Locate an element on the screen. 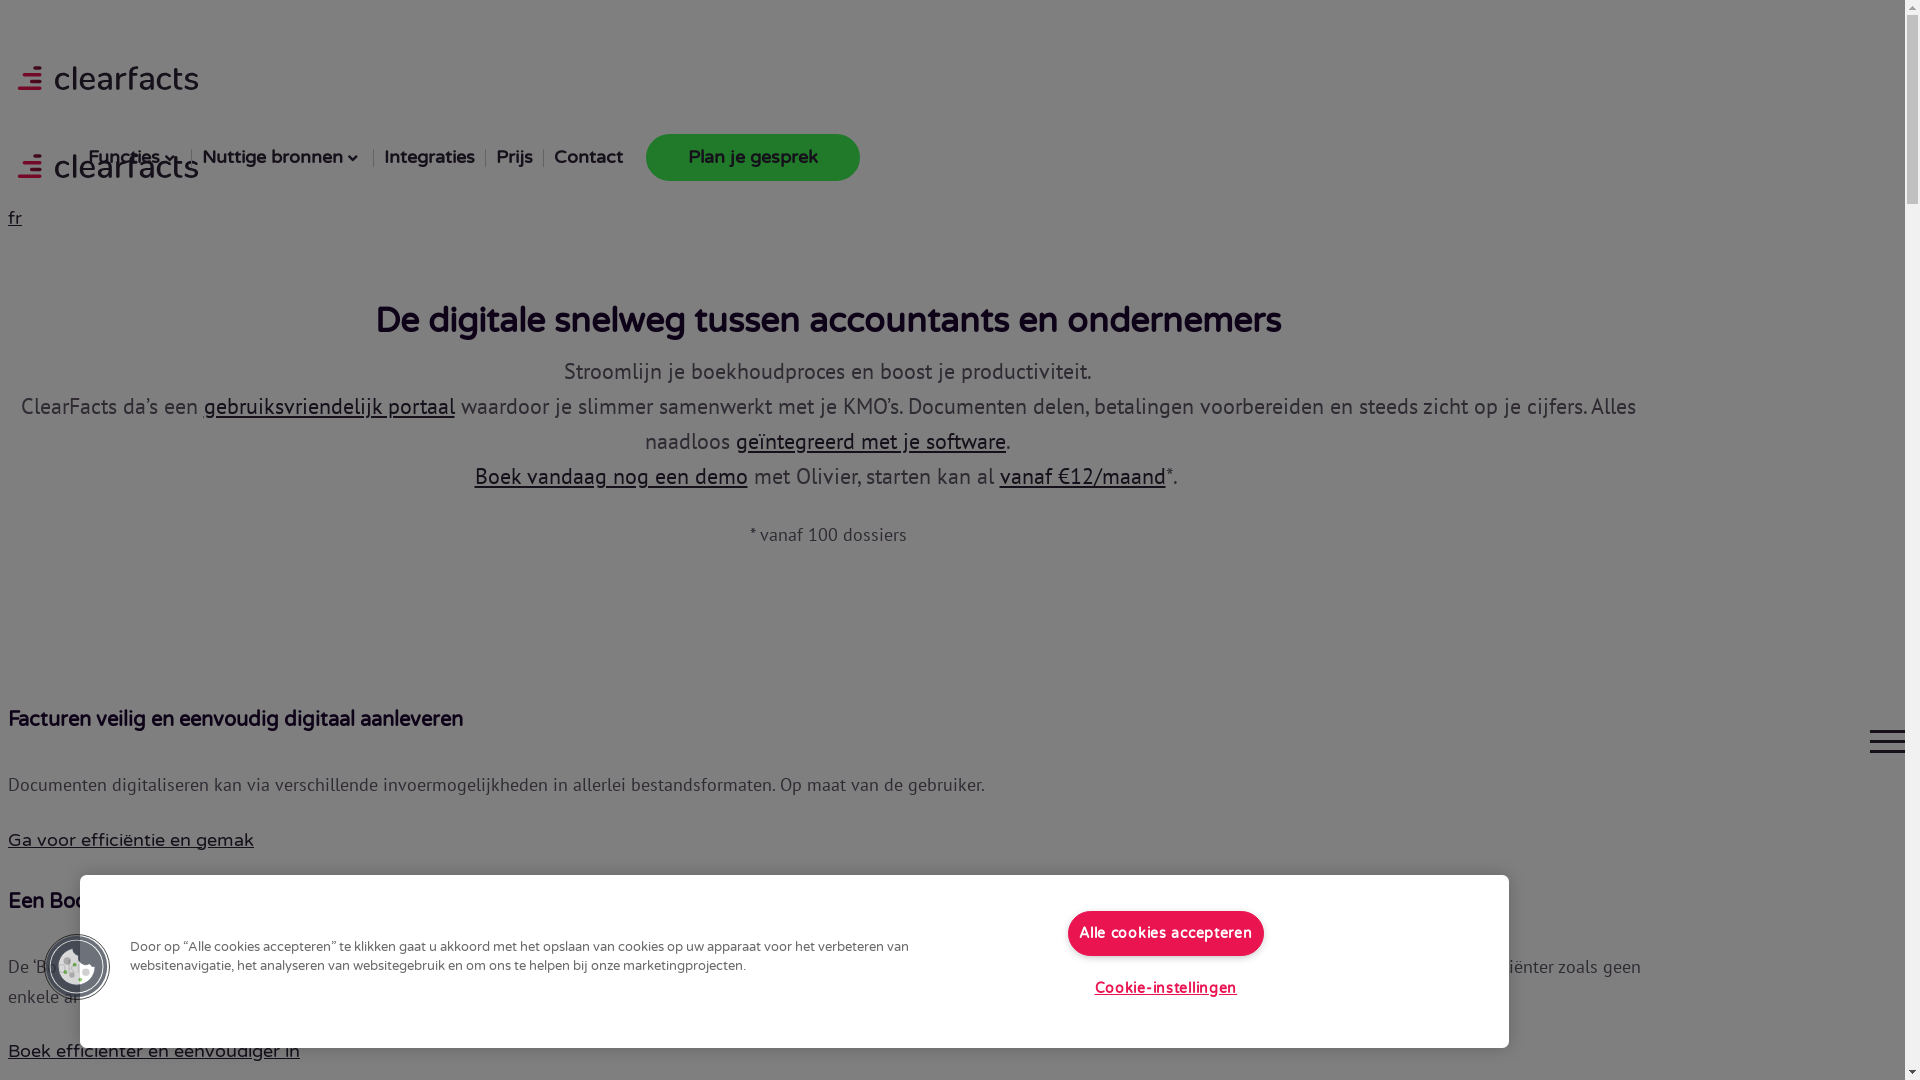  Alle cookies accepteren is located at coordinates (1166, 934).